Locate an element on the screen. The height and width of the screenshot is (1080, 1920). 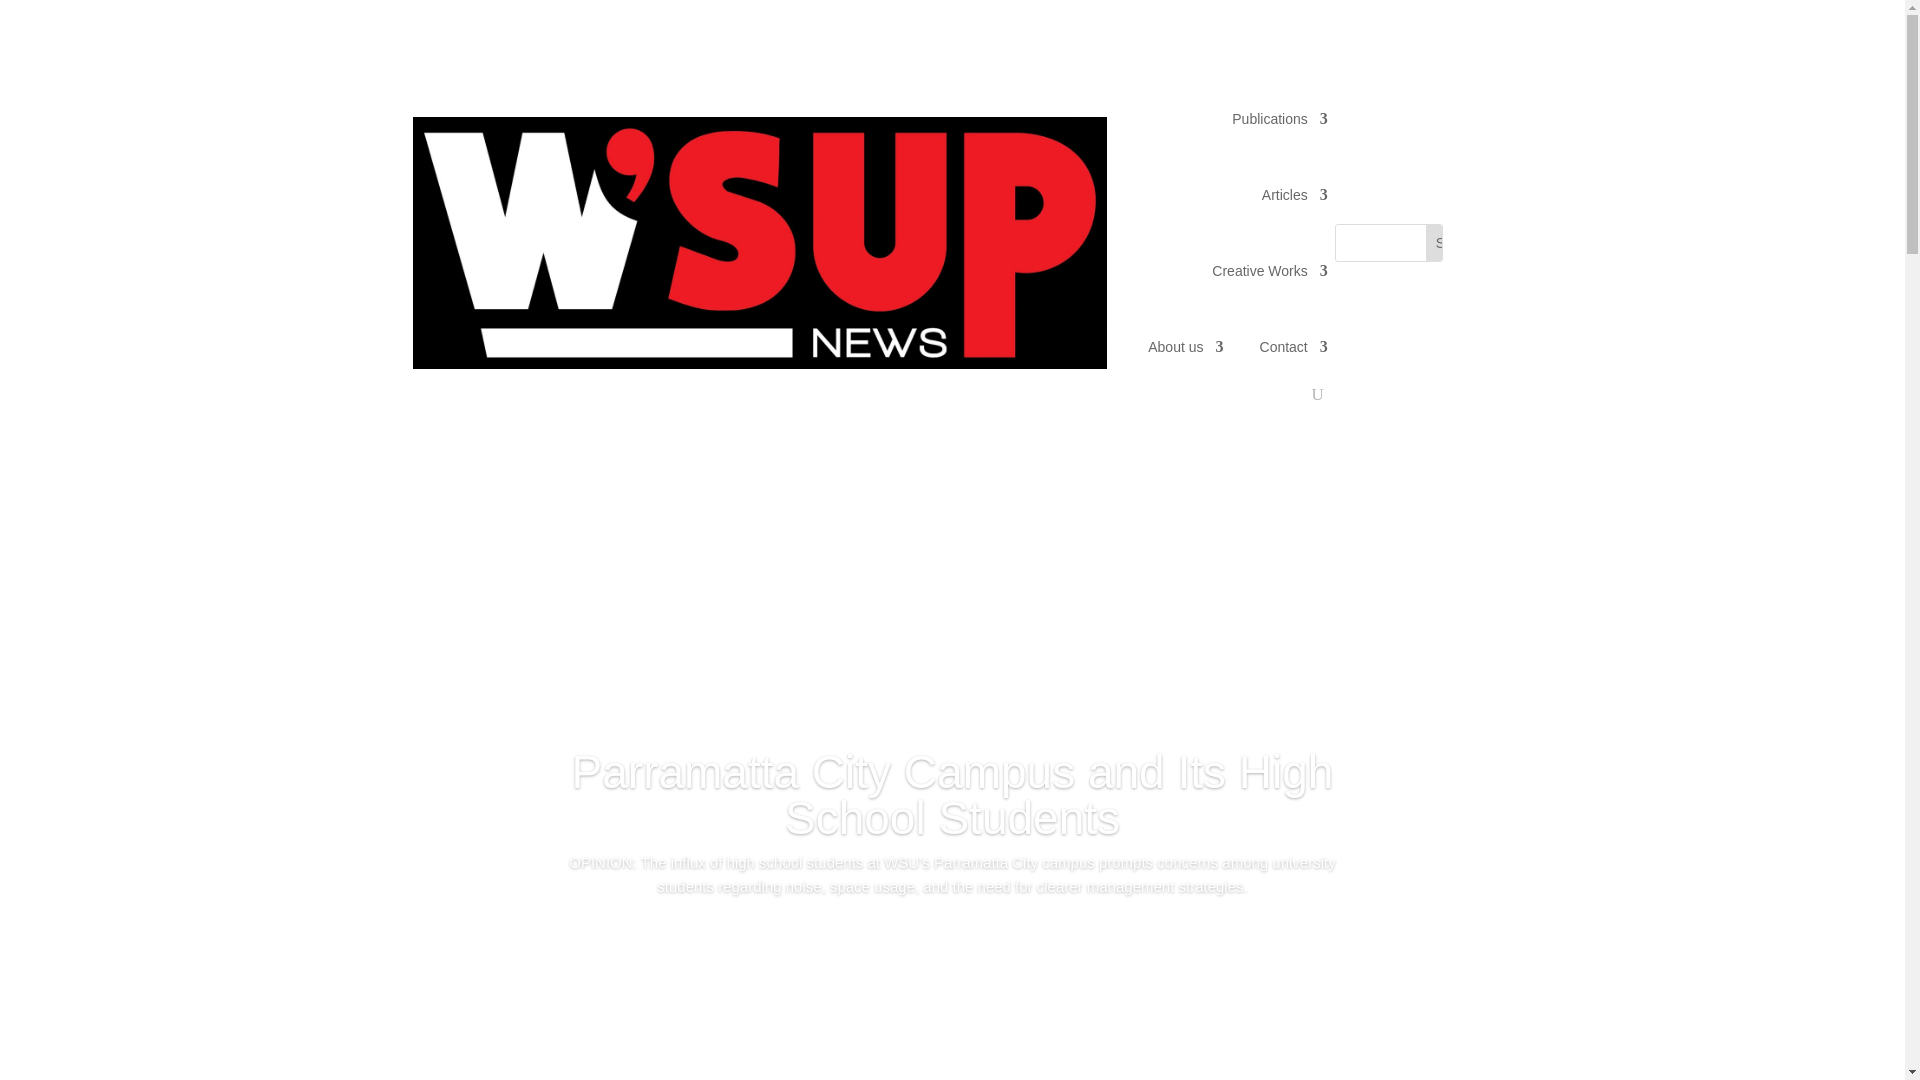
Follow on Youtube is located at coordinates (1468, 259).